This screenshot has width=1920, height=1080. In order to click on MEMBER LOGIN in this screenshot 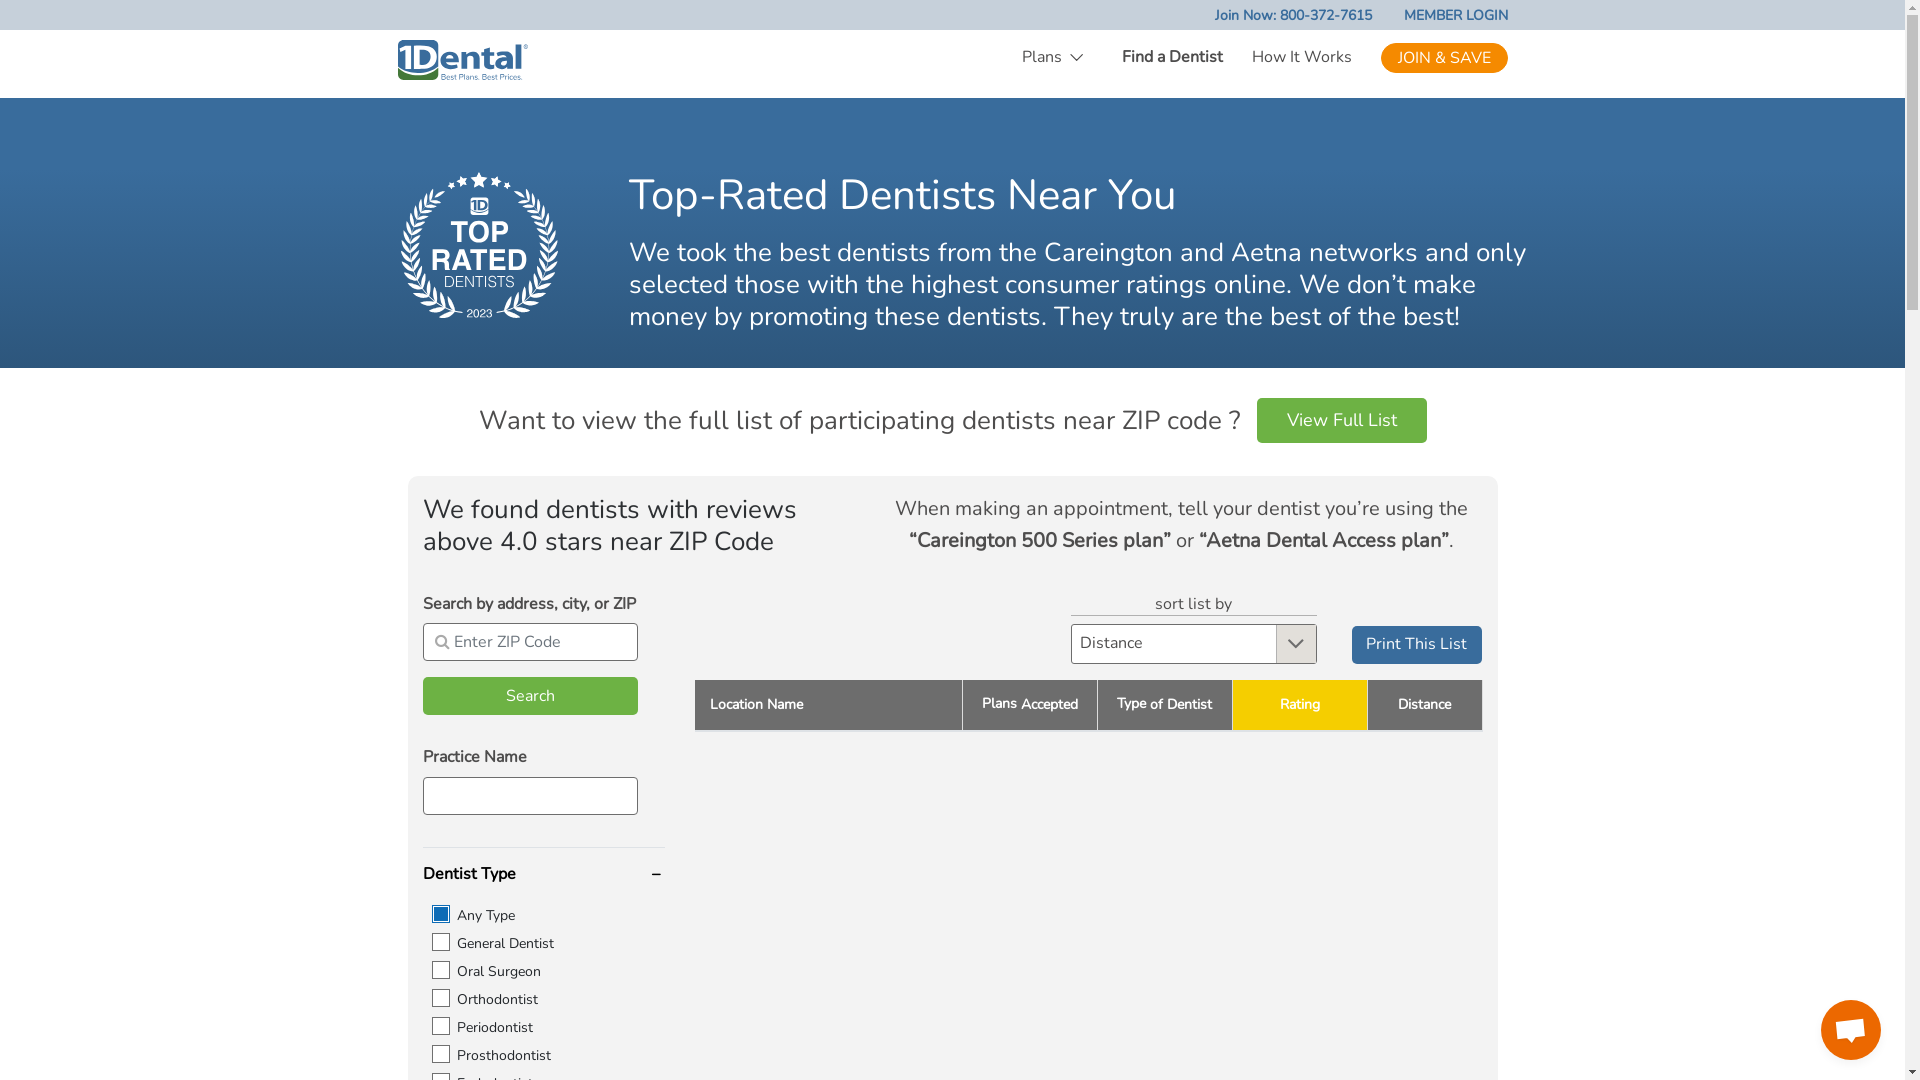, I will do `click(1440, 16)`.